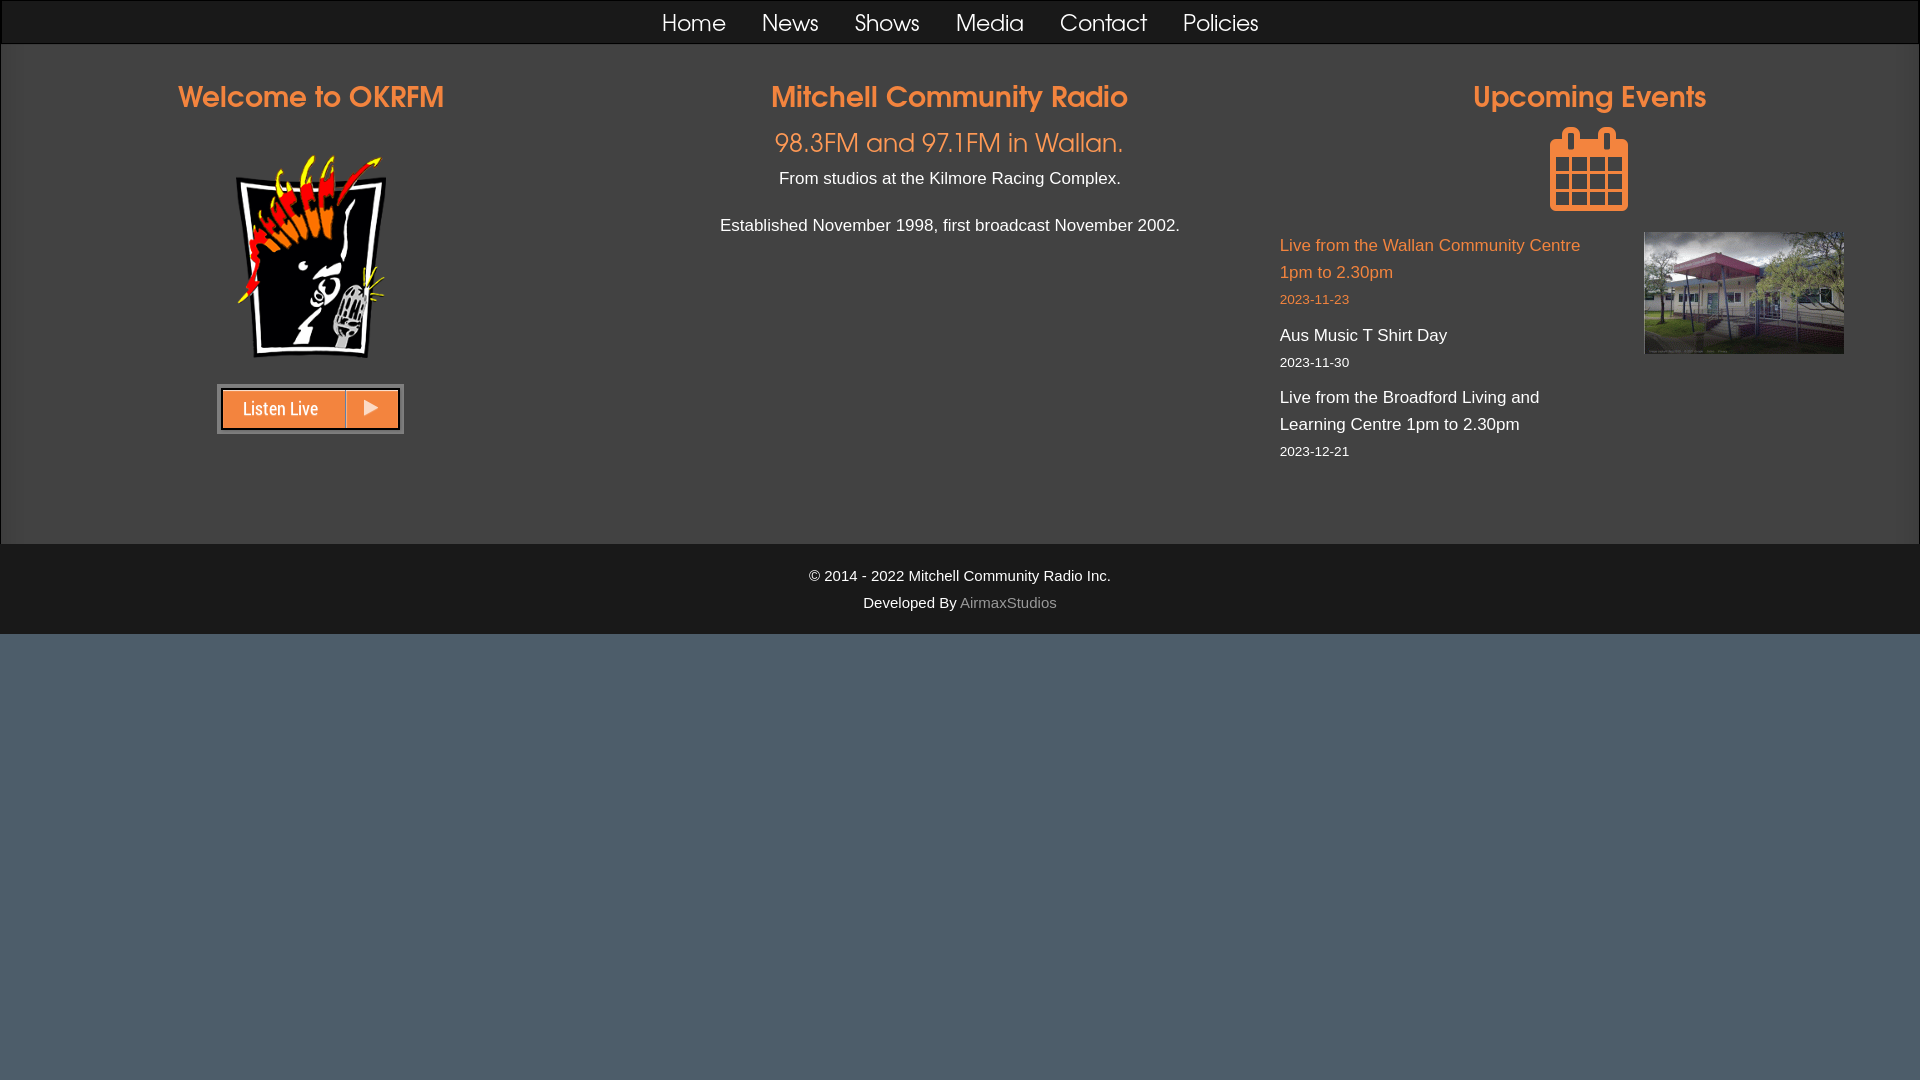  I want to click on AirmaxStudios, so click(1008, 602).